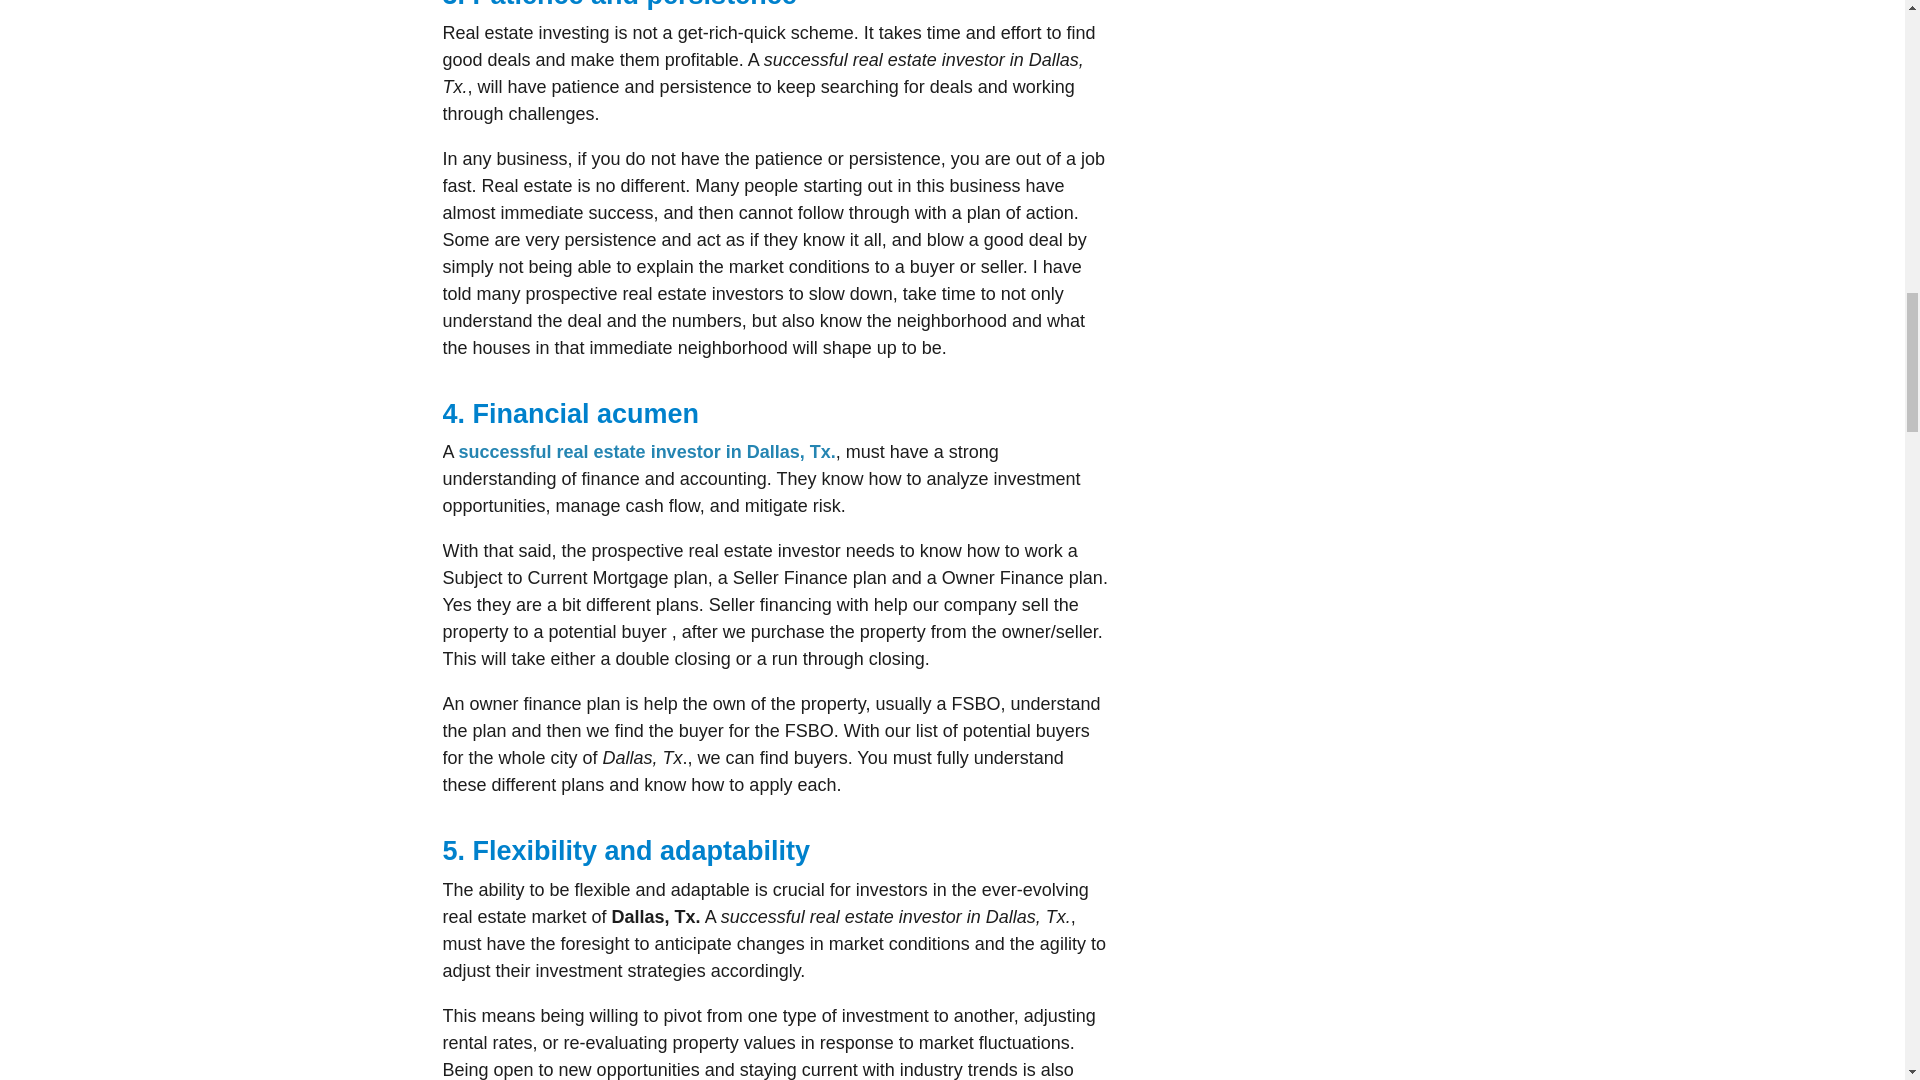 Image resolution: width=1920 pixels, height=1080 pixels. I want to click on successful real estate investor in Dallas, Tx., so click(646, 452).